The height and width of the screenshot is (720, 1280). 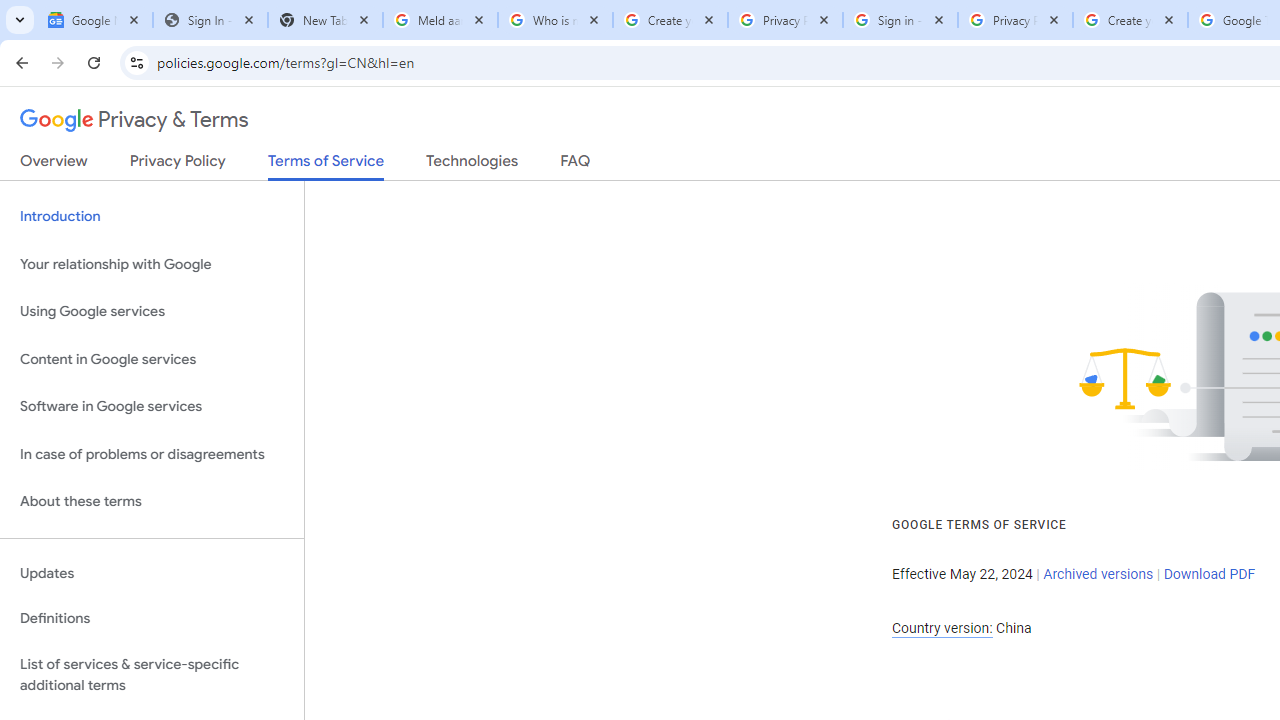 What do you see at coordinates (152, 358) in the screenshot?
I see `Content in Google services` at bounding box center [152, 358].